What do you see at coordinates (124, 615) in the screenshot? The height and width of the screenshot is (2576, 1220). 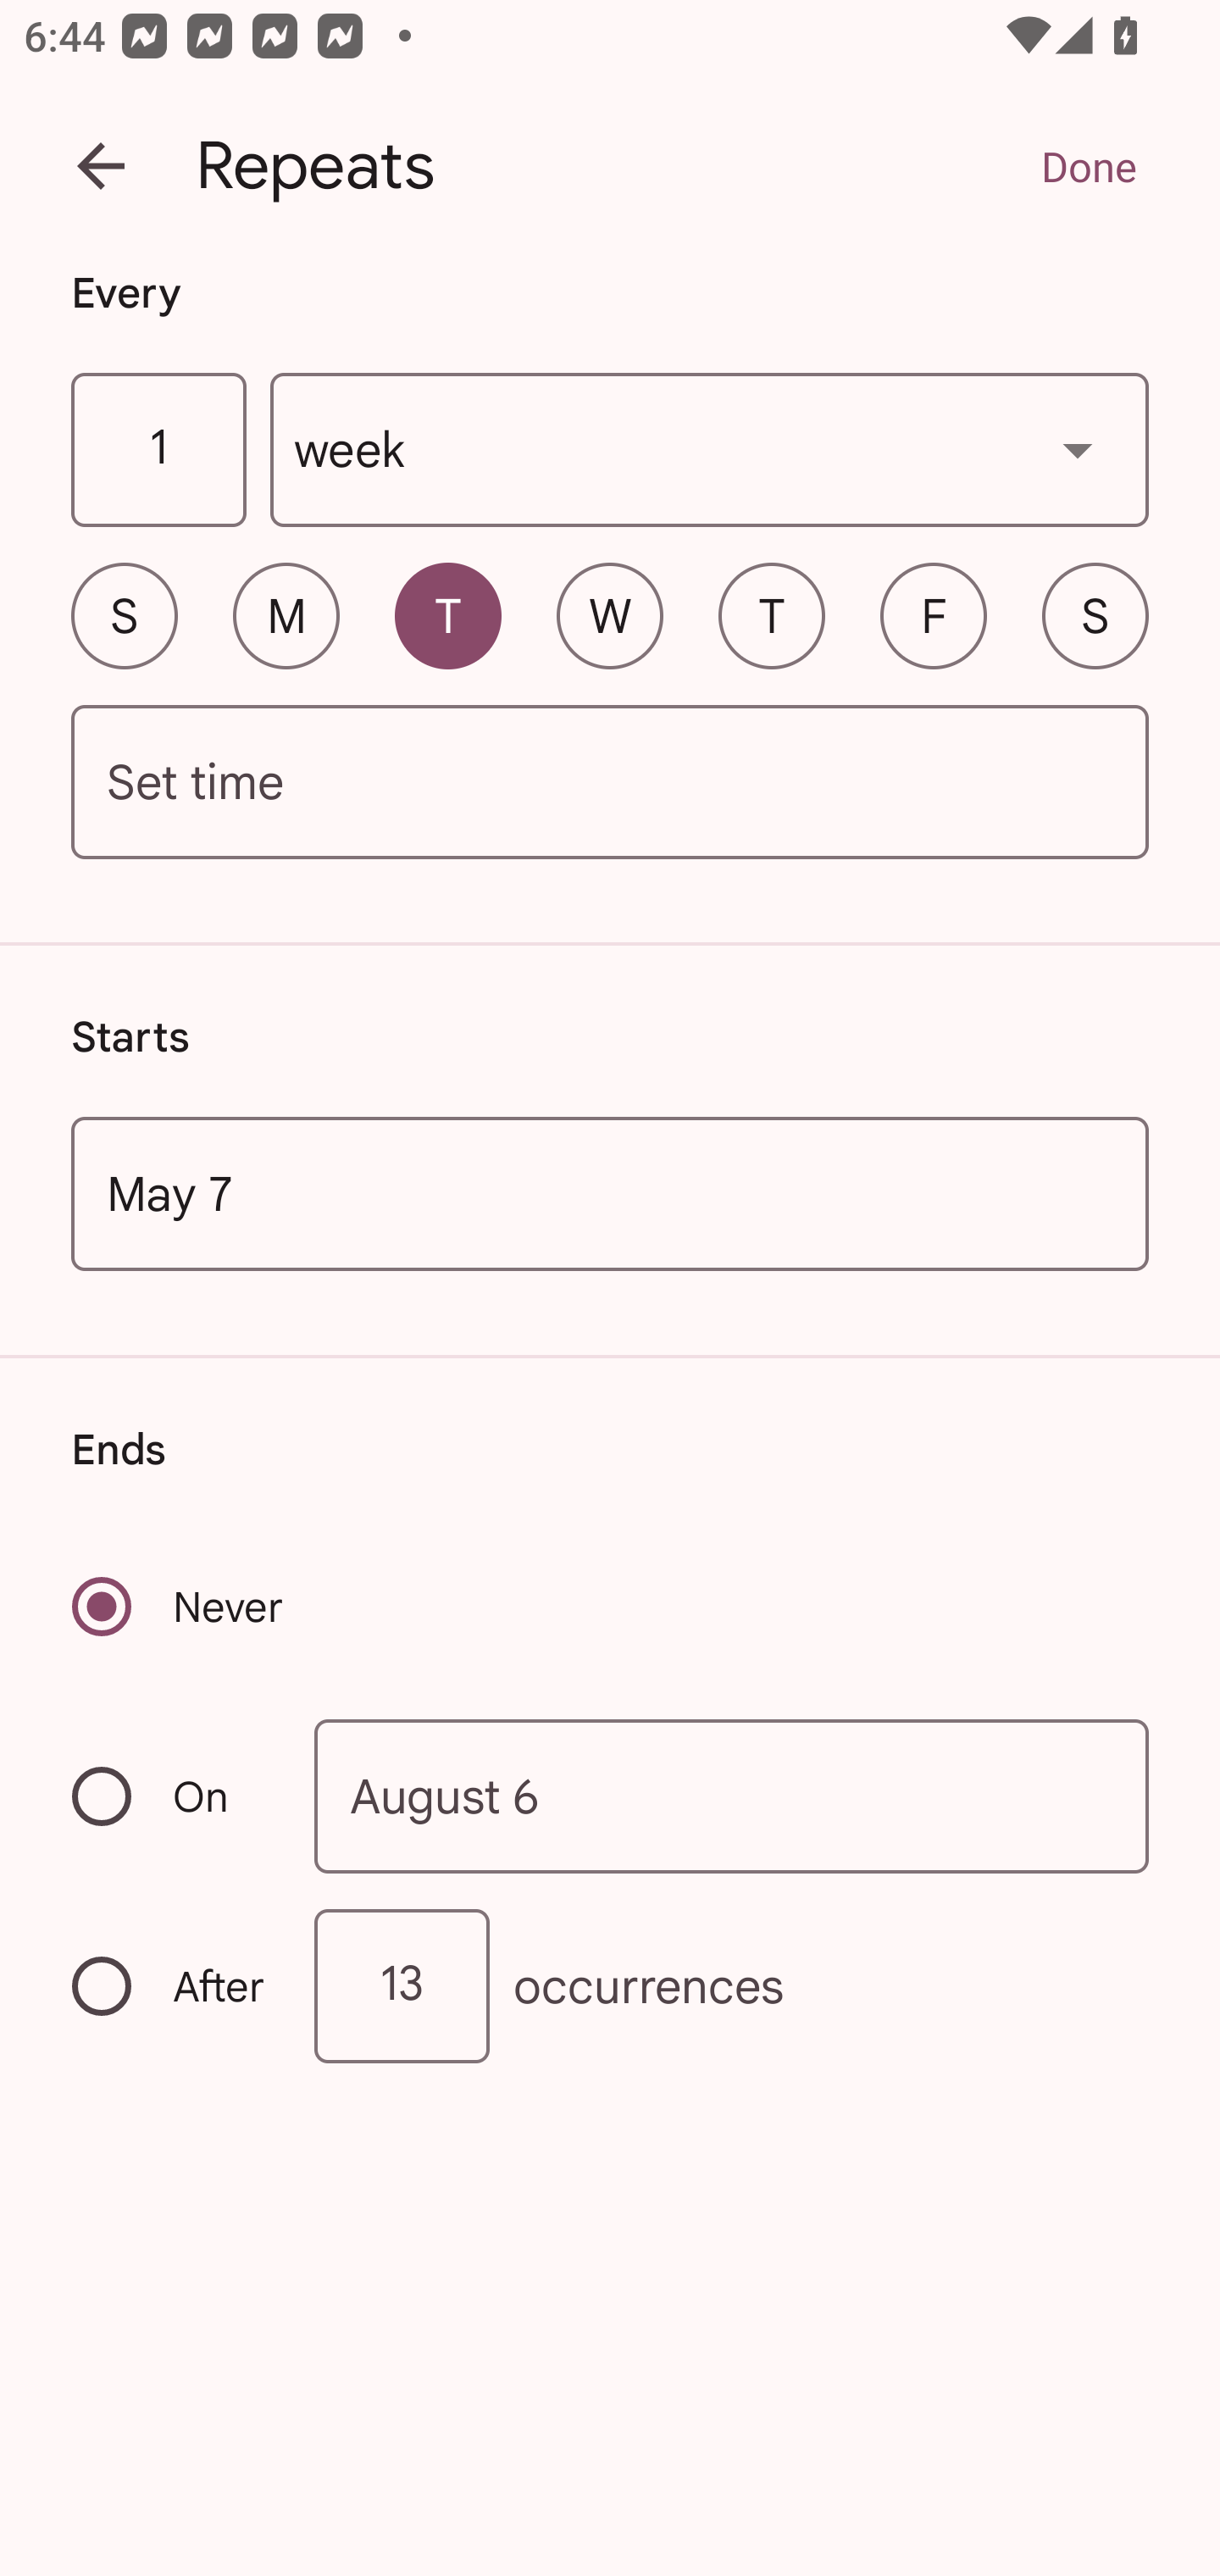 I see `S Sunday` at bounding box center [124, 615].